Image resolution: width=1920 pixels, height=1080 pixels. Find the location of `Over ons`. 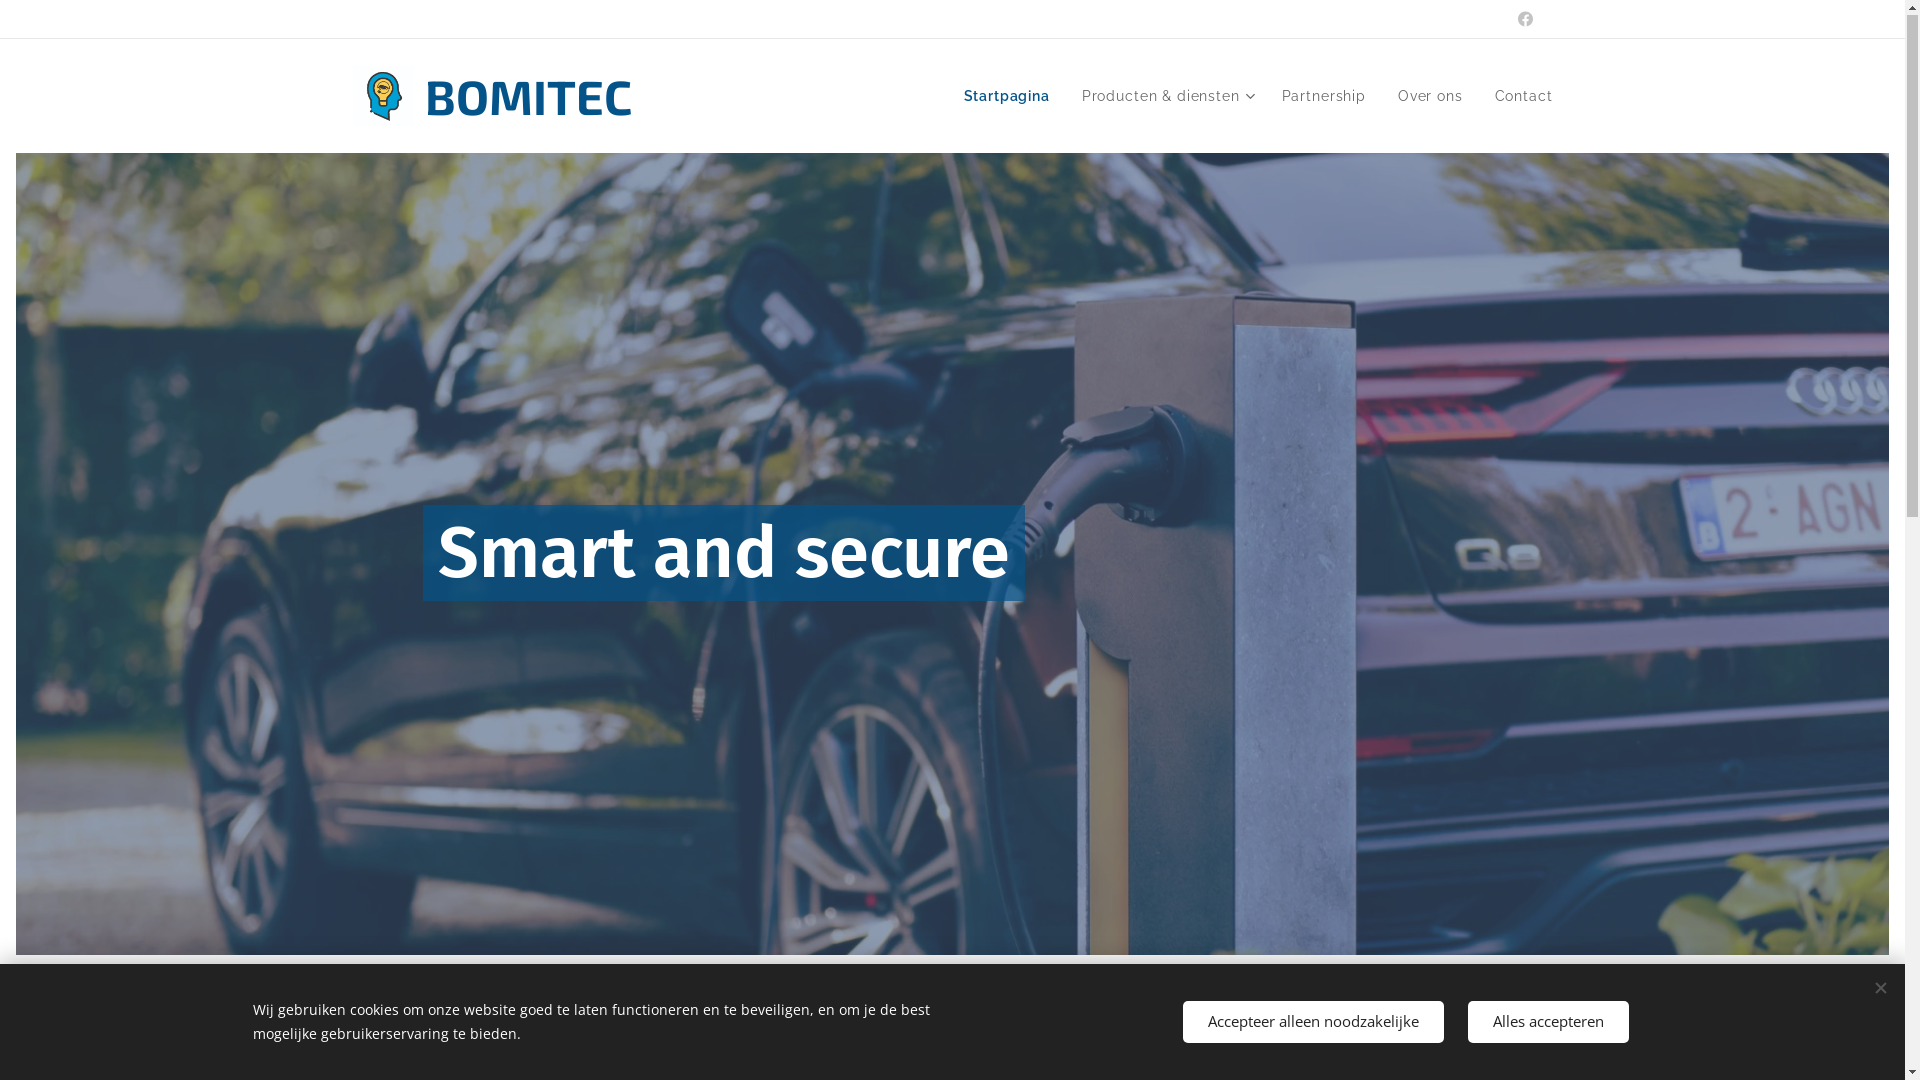

Over ons is located at coordinates (1430, 97).